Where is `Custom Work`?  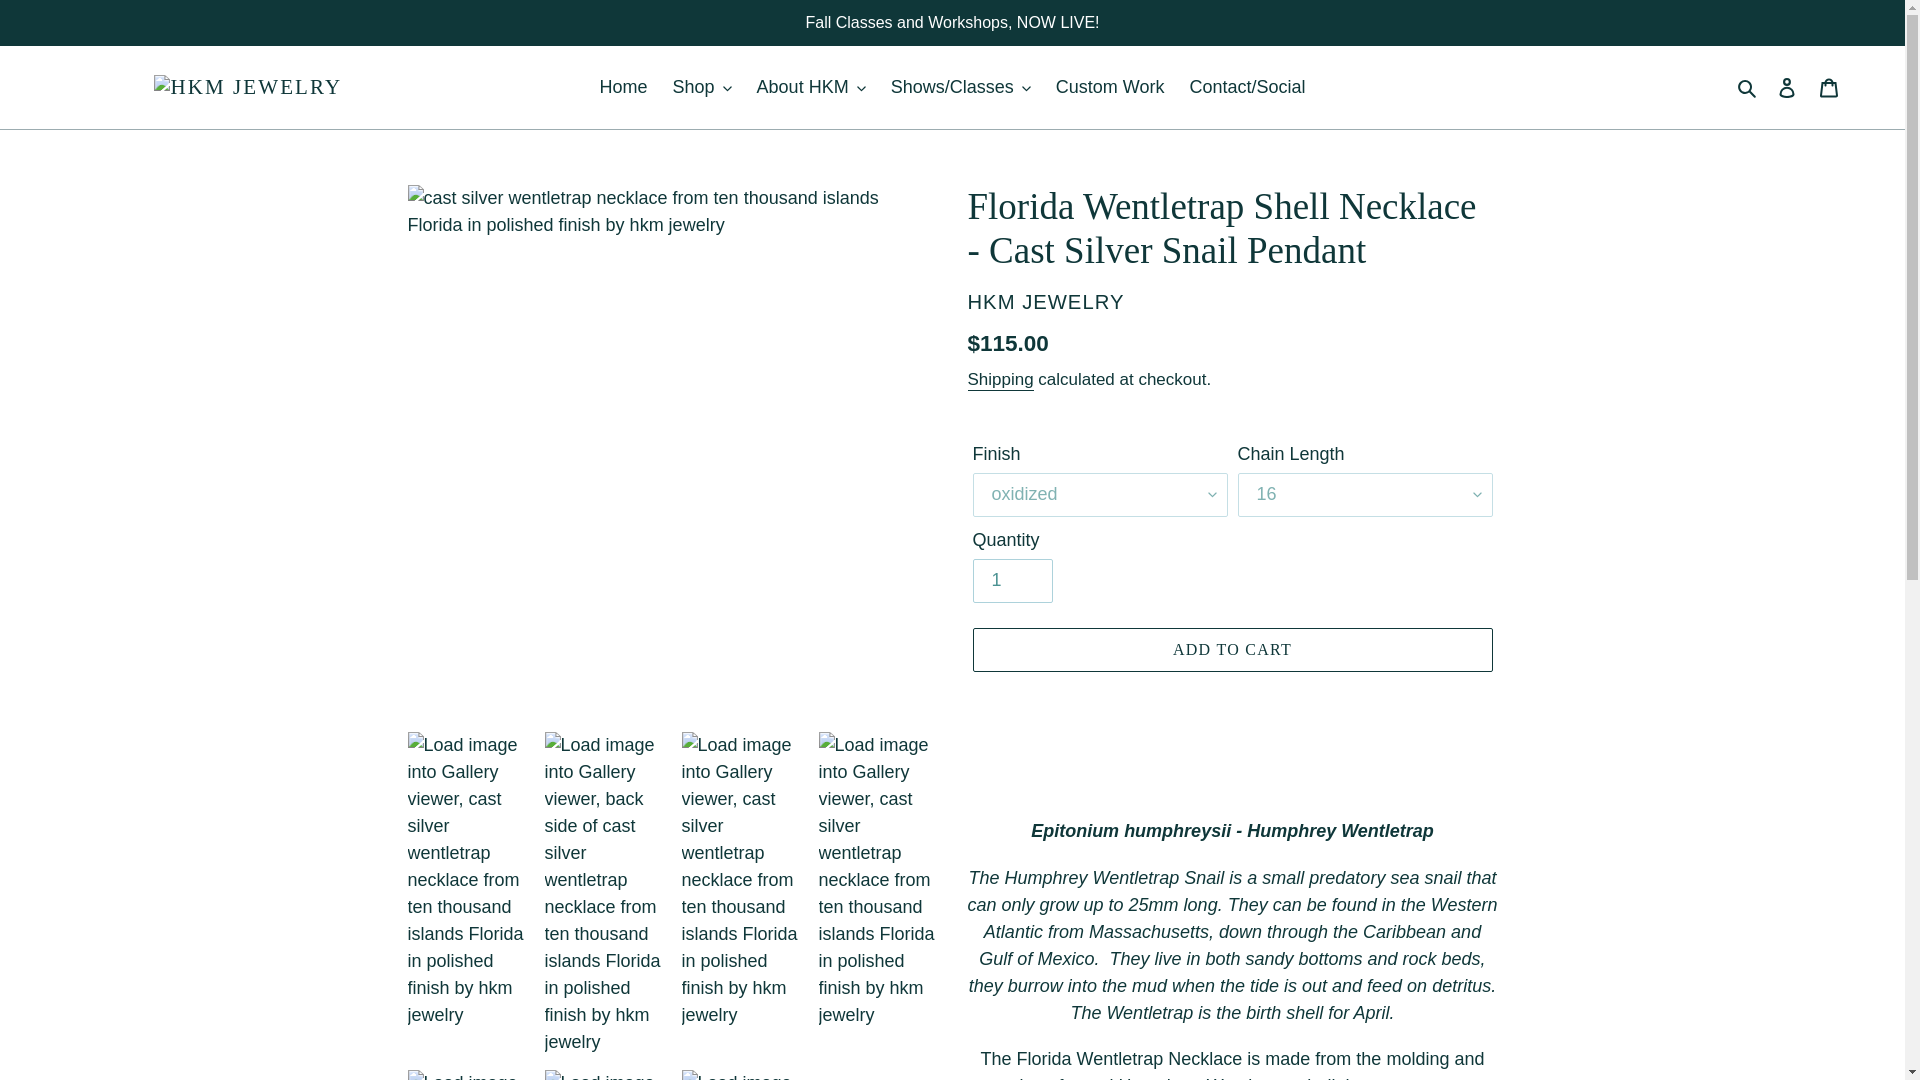 Custom Work is located at coordinates (1110, 87).